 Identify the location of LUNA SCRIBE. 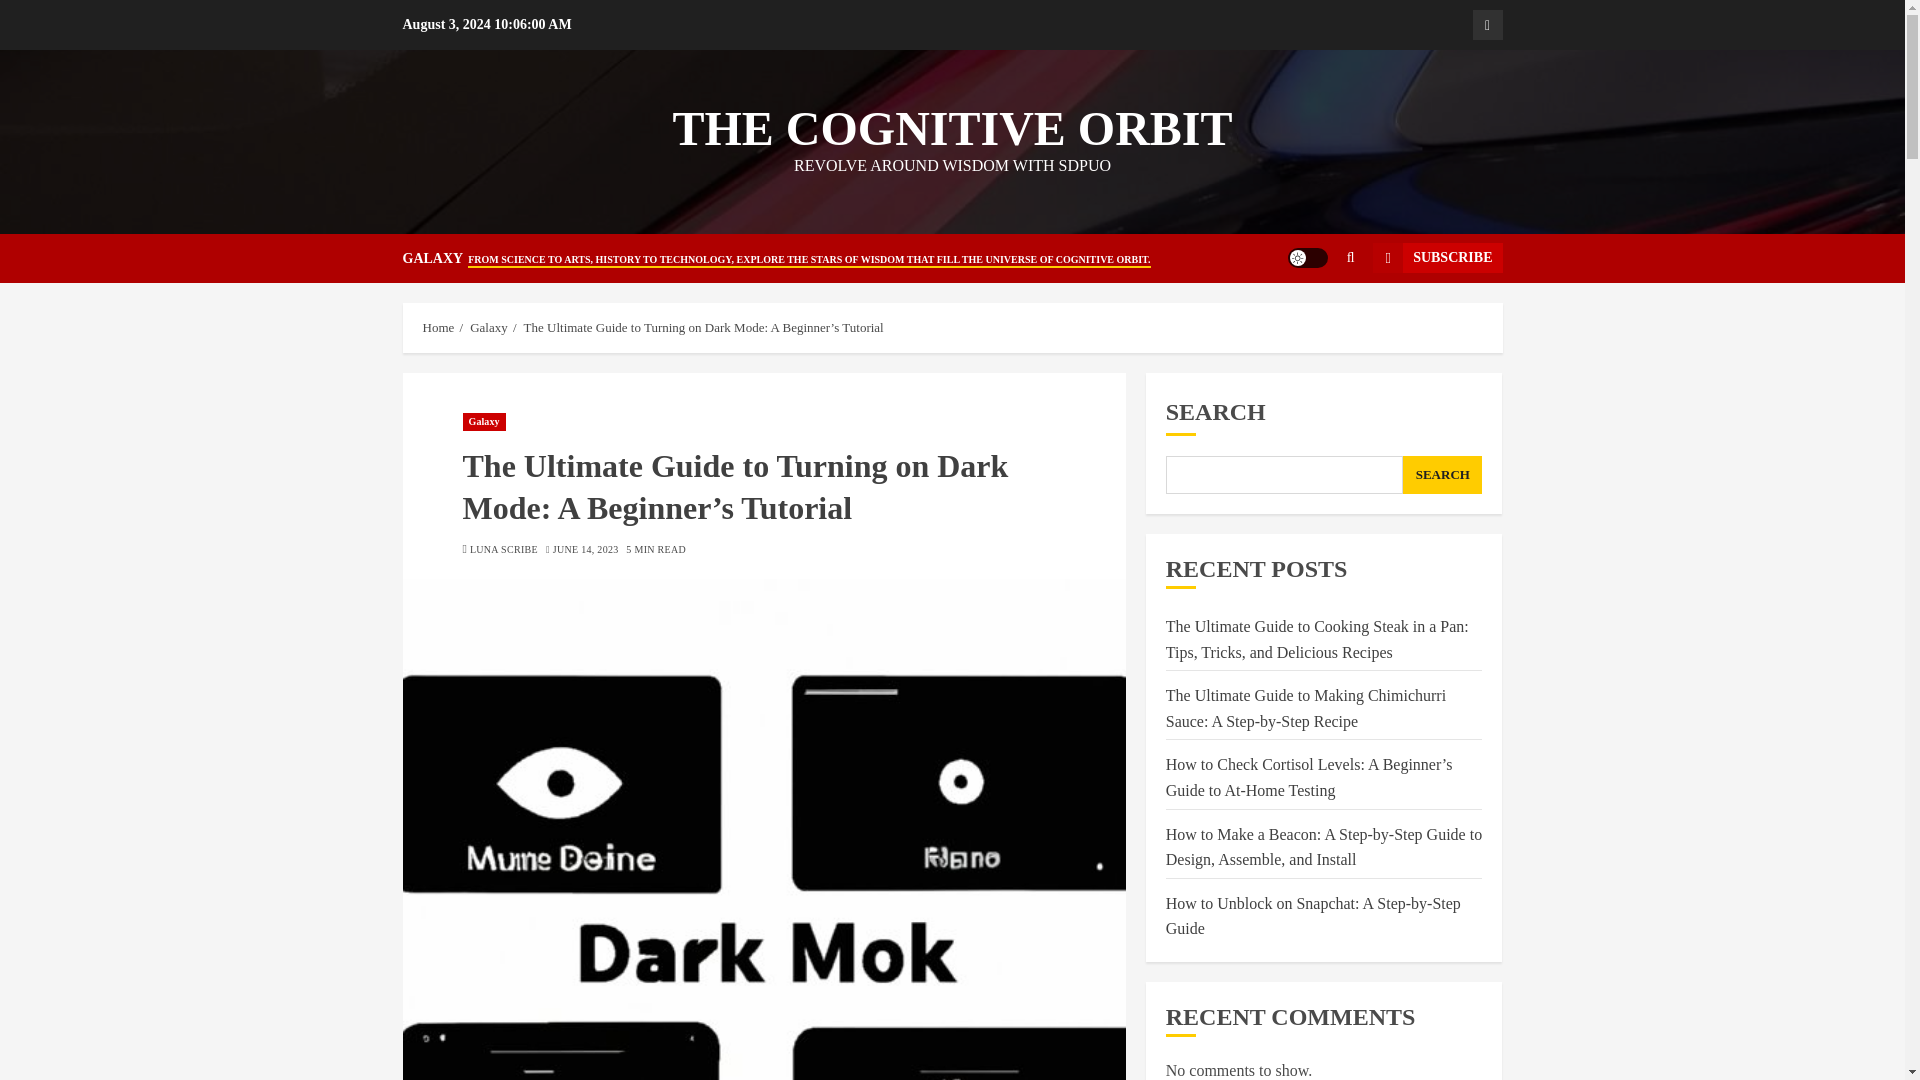
(504, 550).